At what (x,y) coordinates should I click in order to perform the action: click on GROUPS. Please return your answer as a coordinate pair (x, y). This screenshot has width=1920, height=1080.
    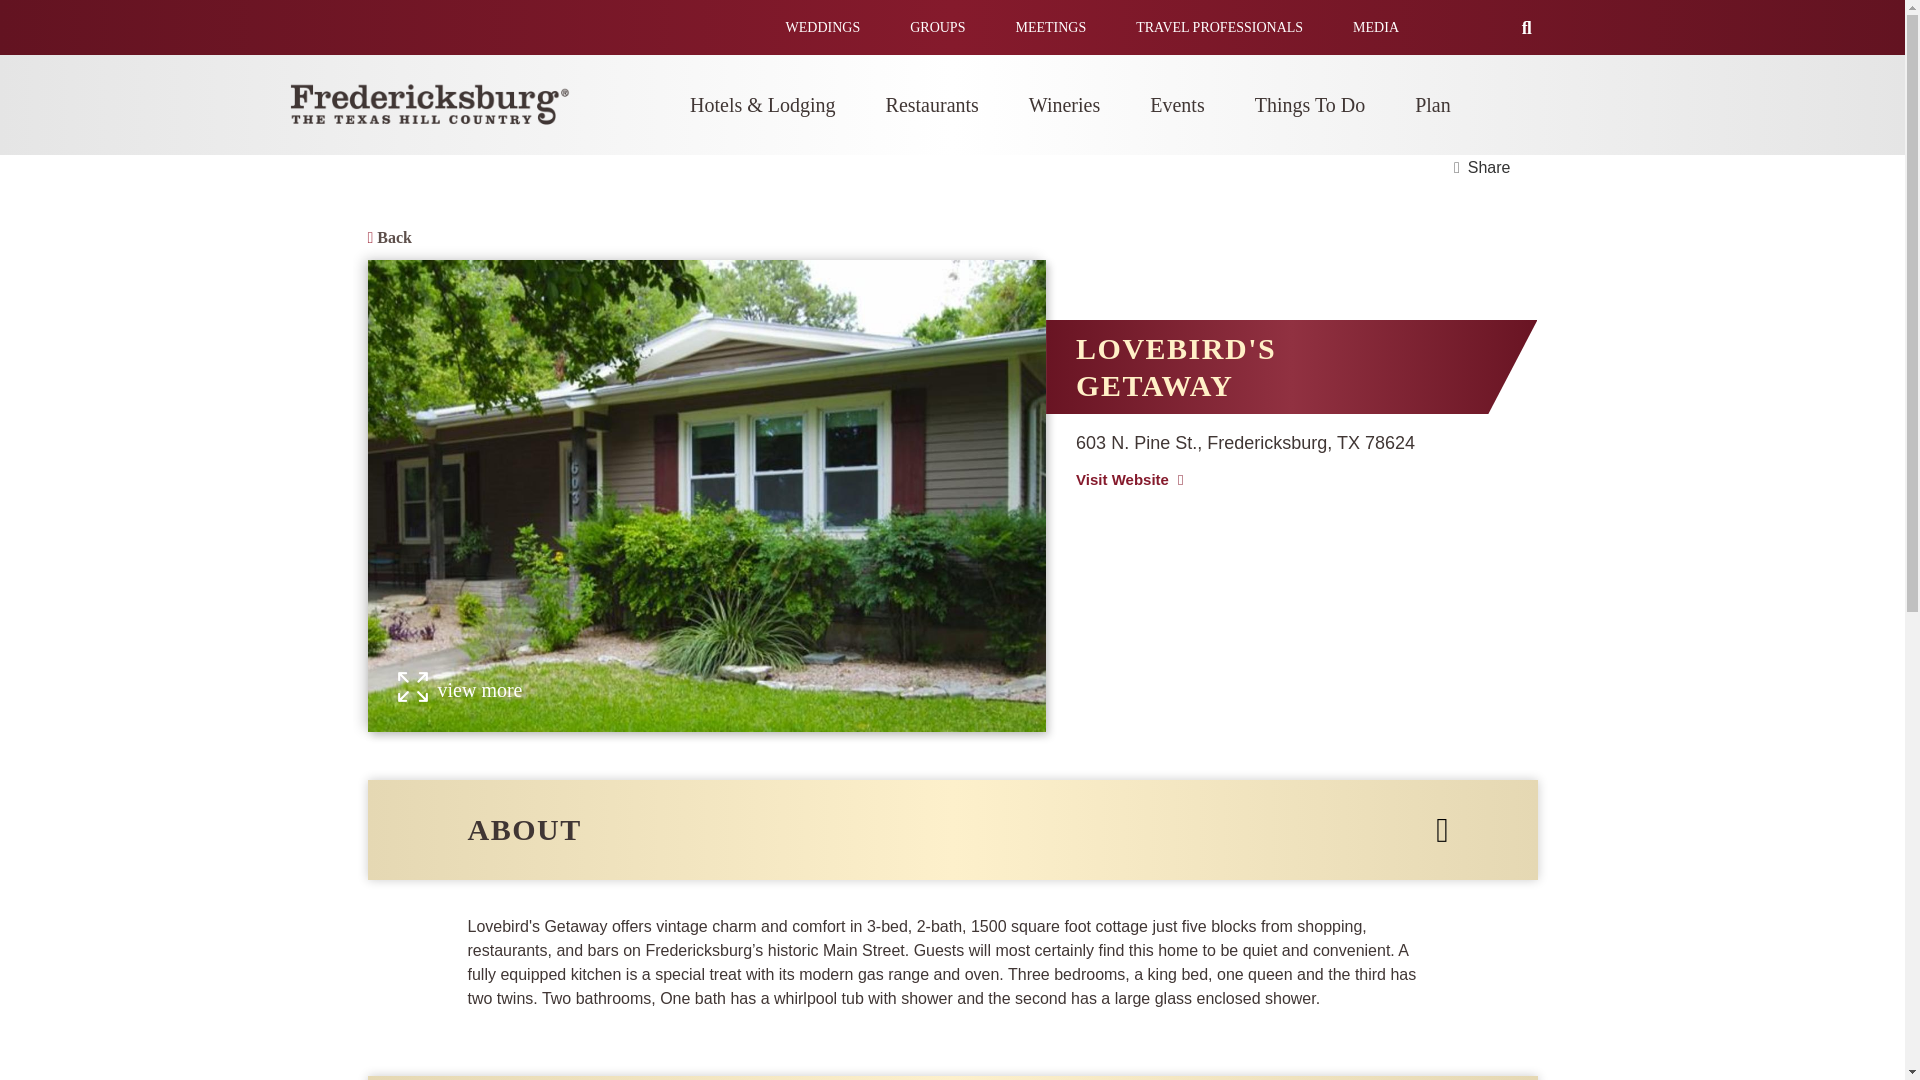
    Looking at the image, I should click on (938, 27).